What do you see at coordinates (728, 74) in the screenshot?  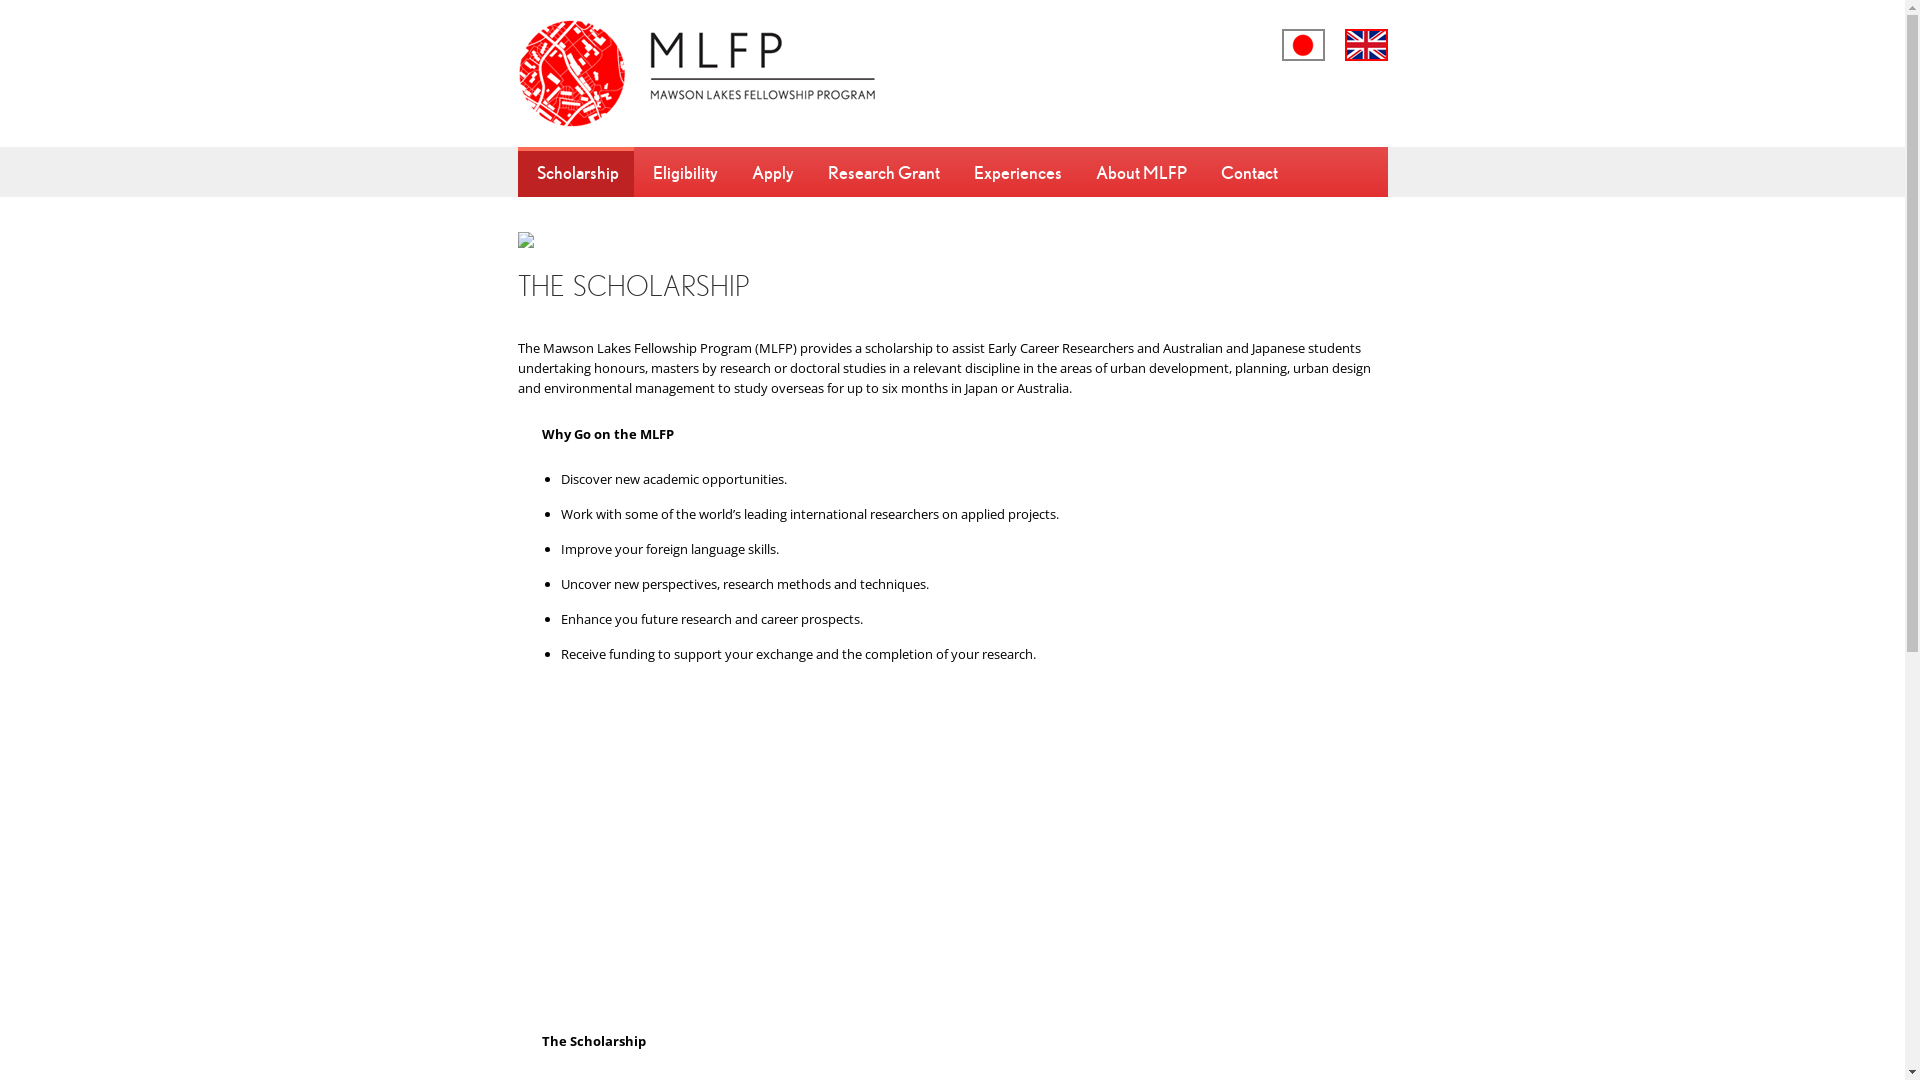 I see `Mawson Lakes Fellowship Program` at bounding box center [728, 74].